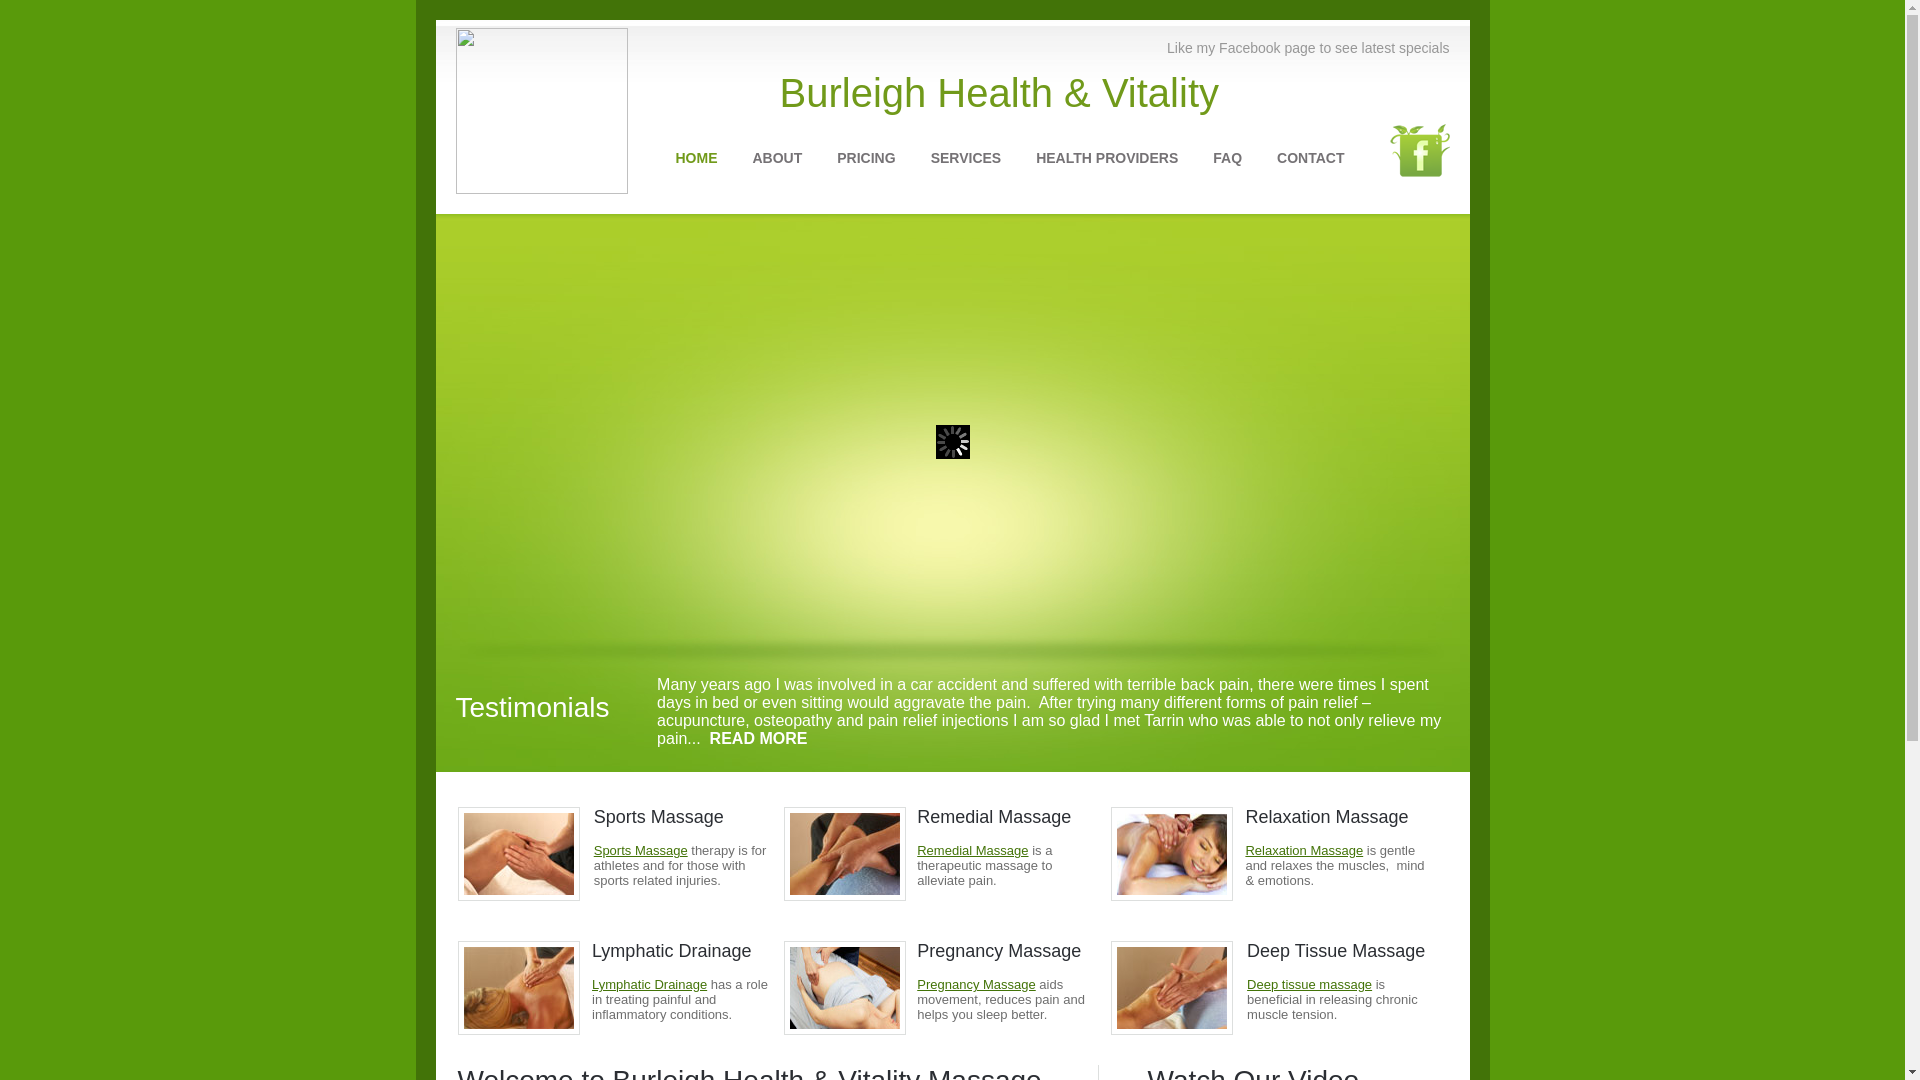  What do you see at coordinates (777, 158) in the screenshot?
I see `ABOUT` at bounding box center [777, 158].